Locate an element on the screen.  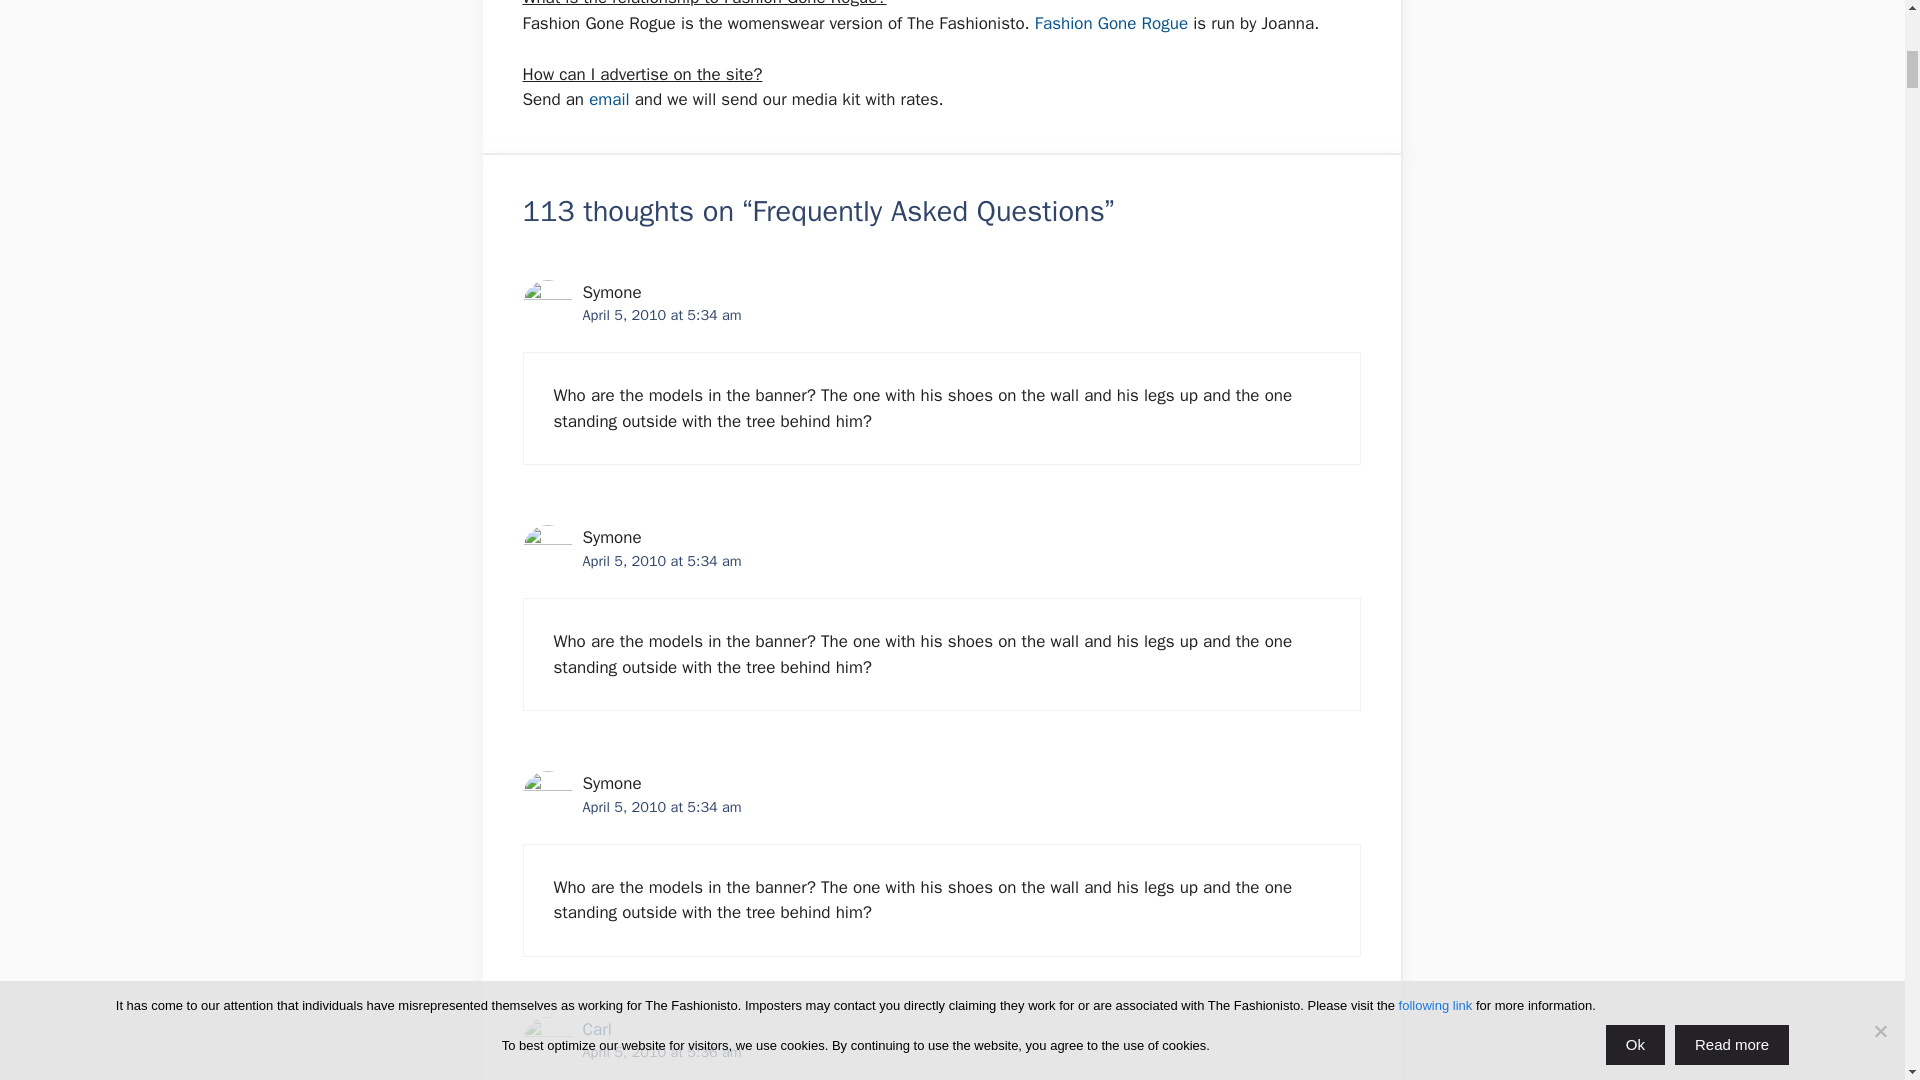
email is located at coordinates (609, 99).